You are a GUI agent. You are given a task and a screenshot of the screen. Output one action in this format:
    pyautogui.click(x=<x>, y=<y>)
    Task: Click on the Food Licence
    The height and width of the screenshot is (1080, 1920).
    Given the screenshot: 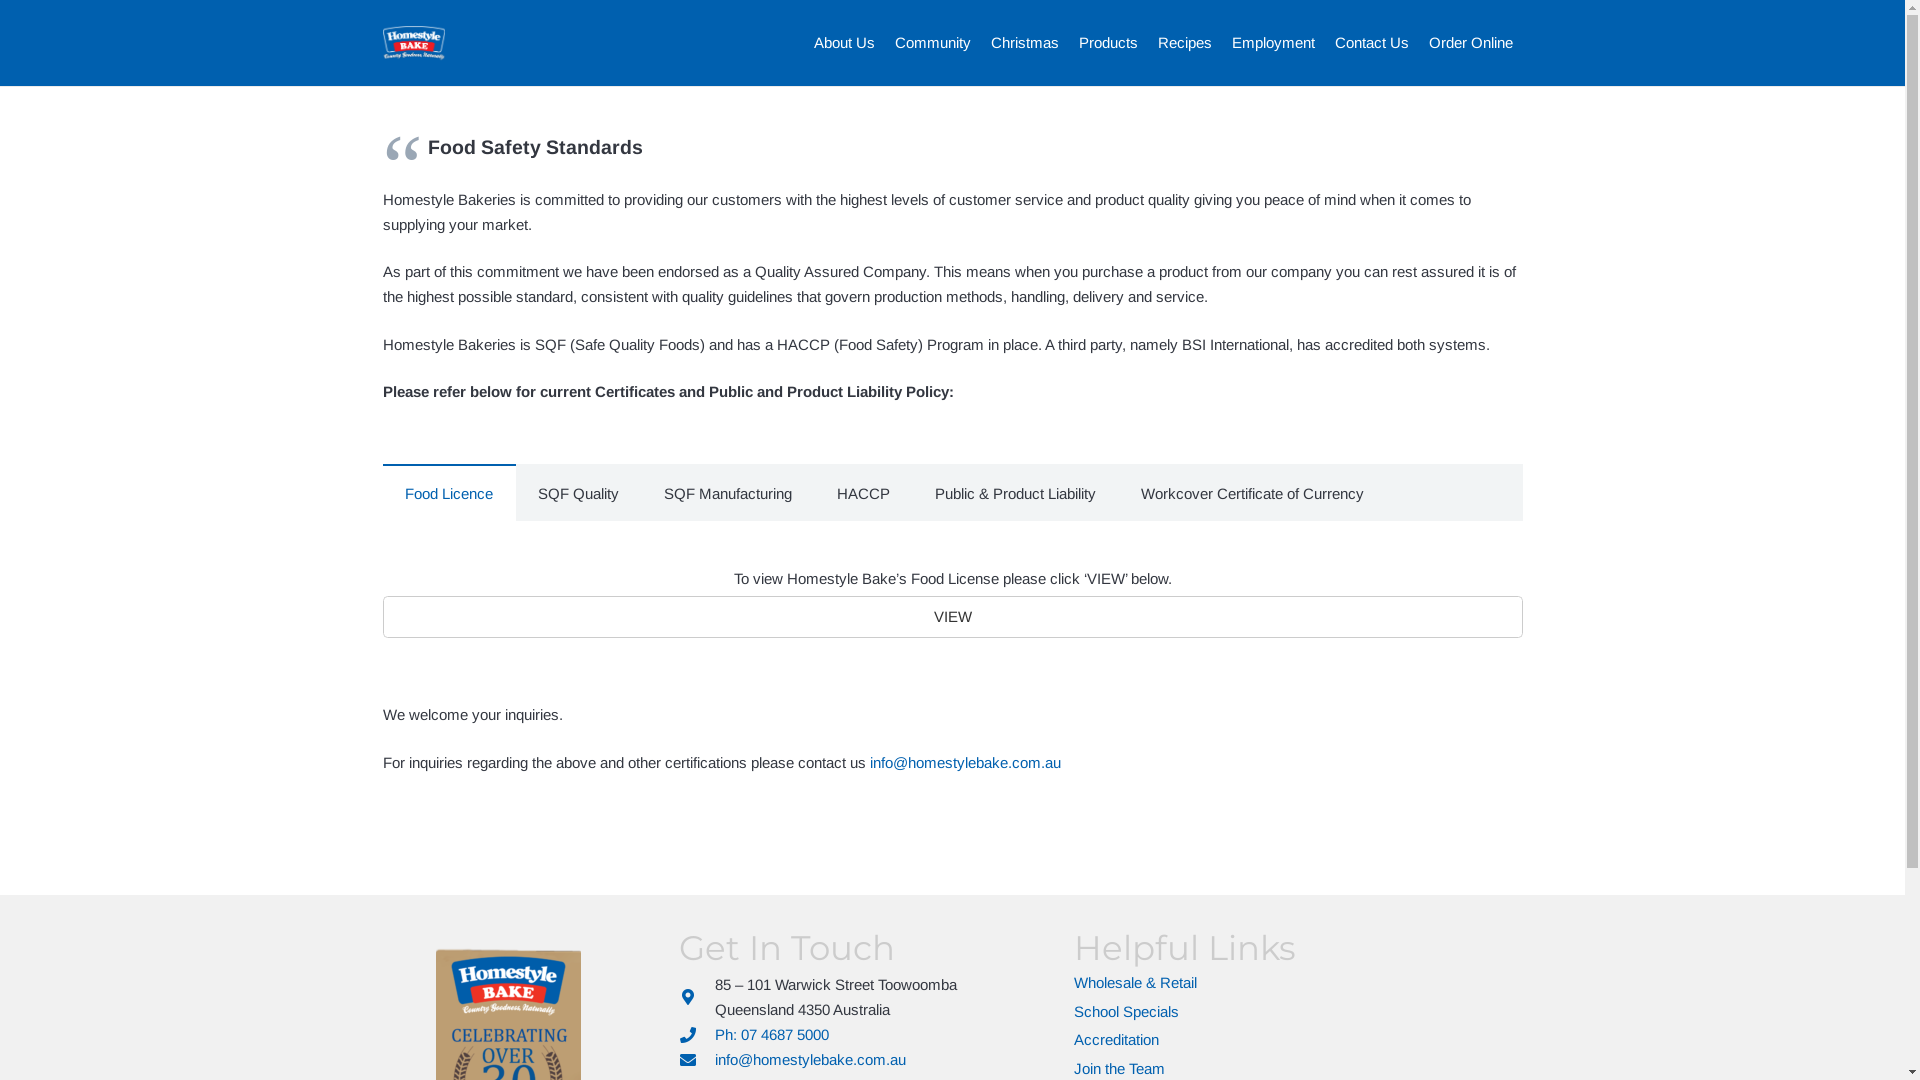 What is the action you would take?
    pyautogui.click(x=448, y=492)
    